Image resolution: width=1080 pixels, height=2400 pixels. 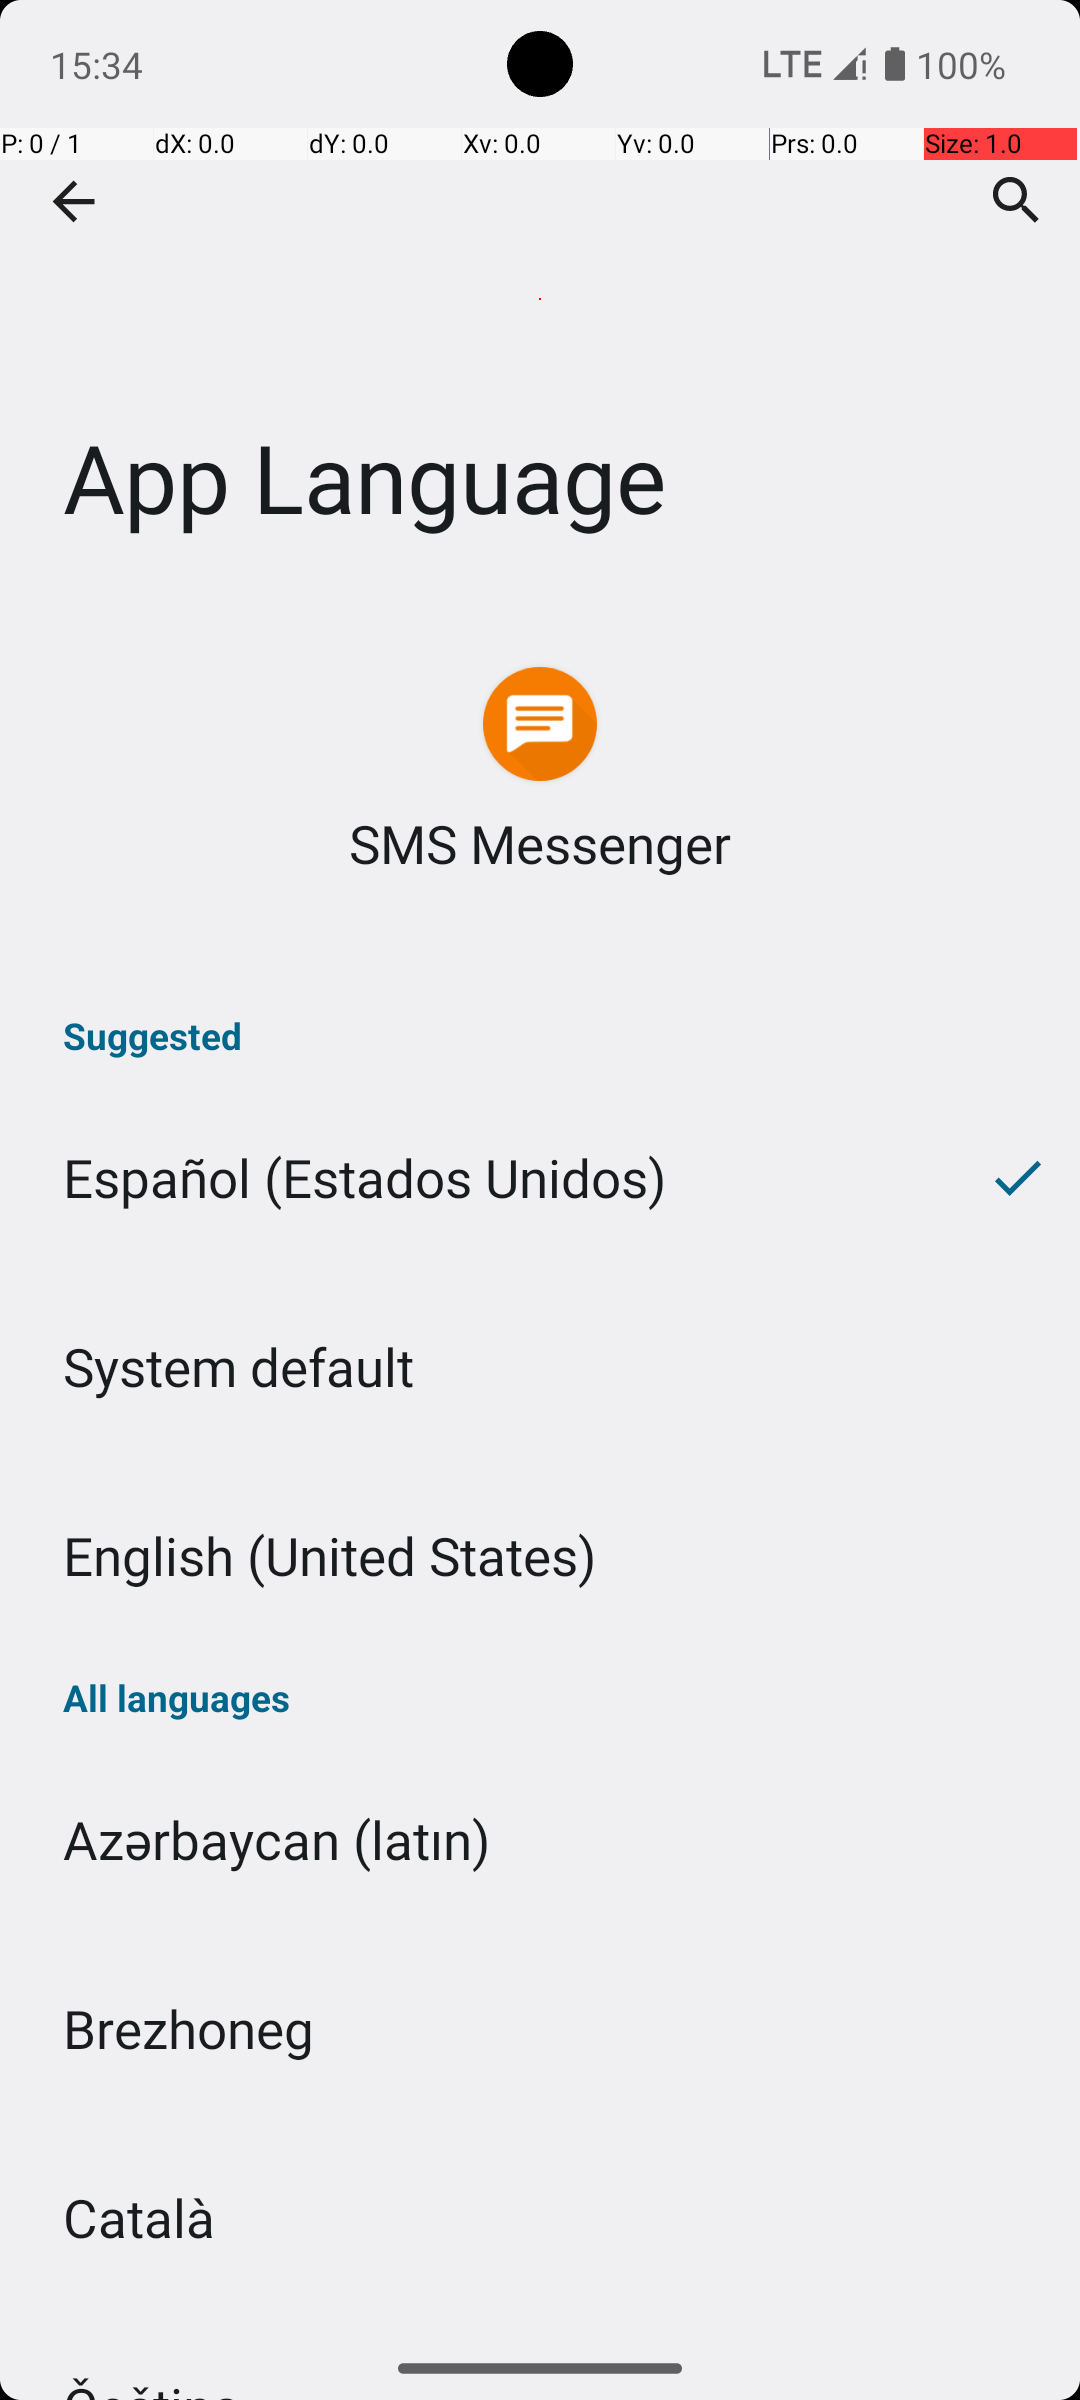 What do you see at coordinates (540, 299) in the screenshot?
I see `App Language` at bounding box center [540, 299].